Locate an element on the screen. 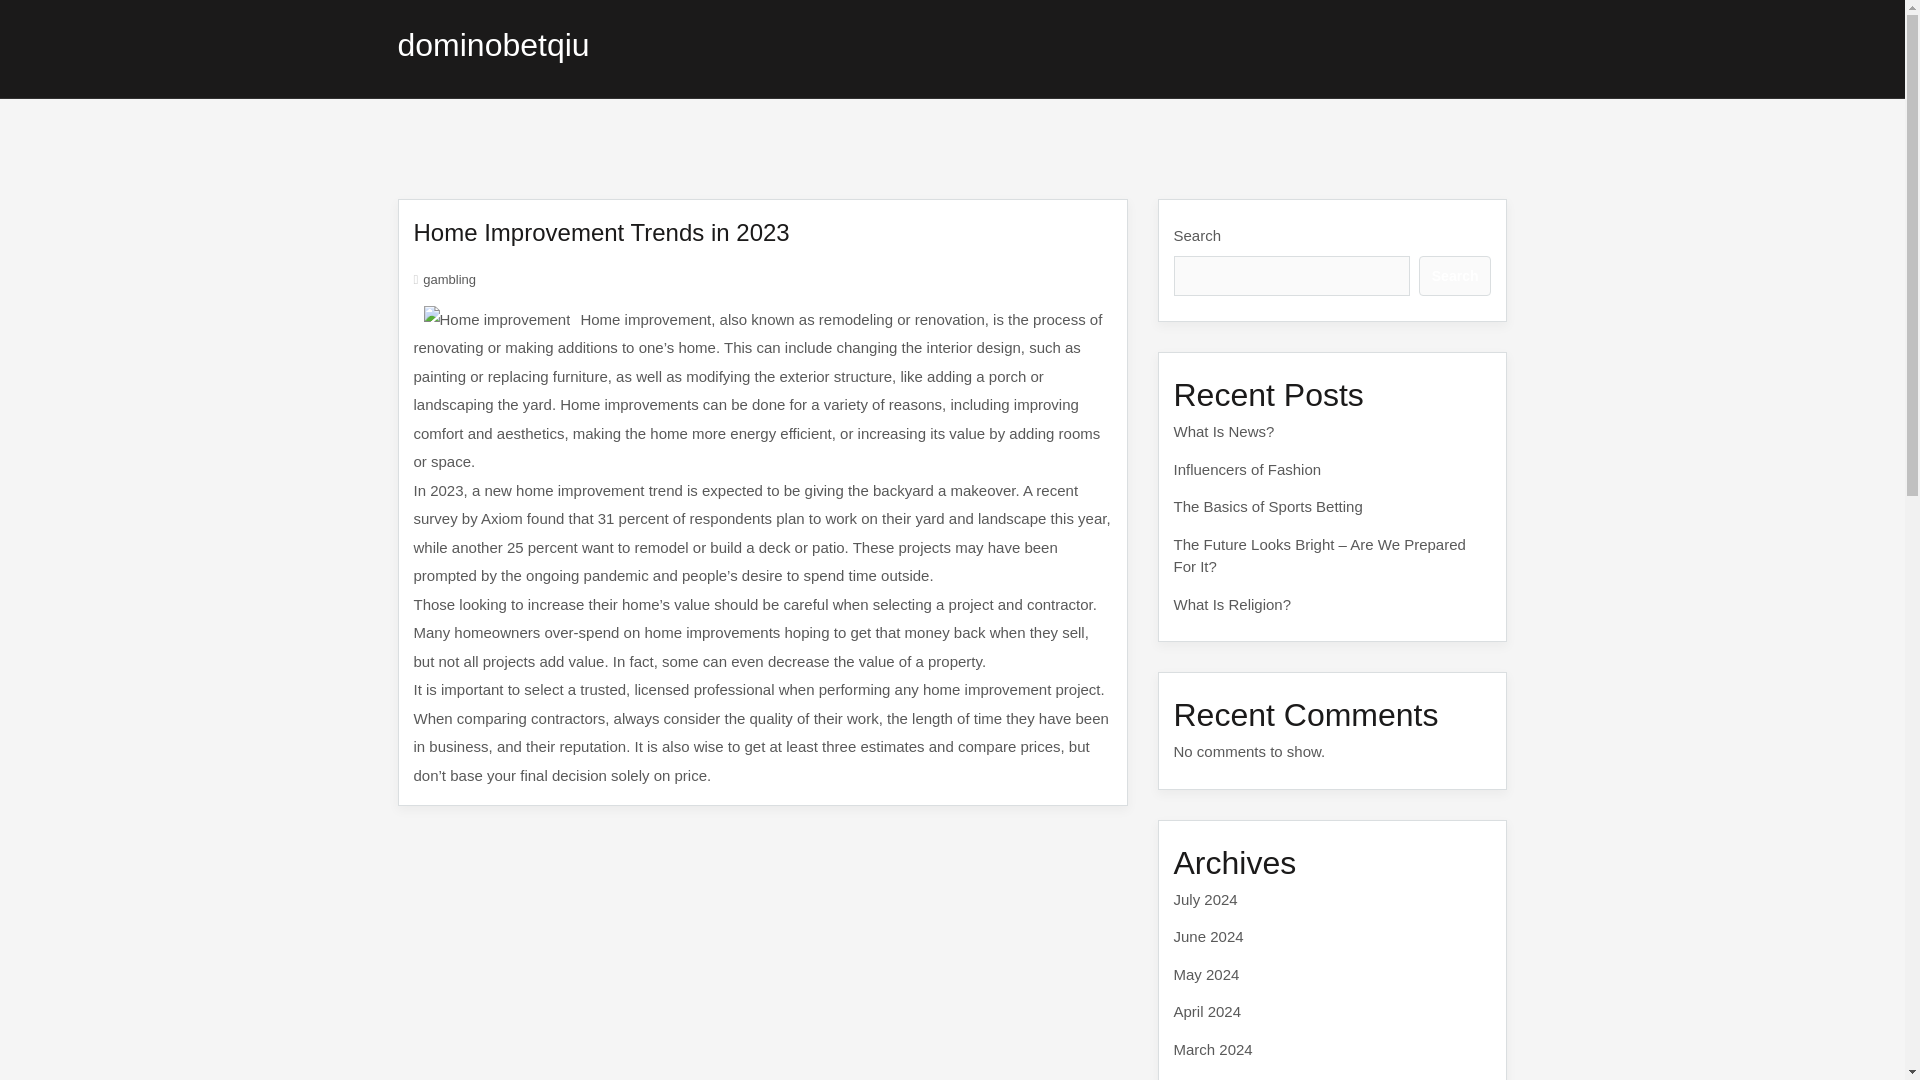  March 2024 is located at coordinates (1213, 1048).